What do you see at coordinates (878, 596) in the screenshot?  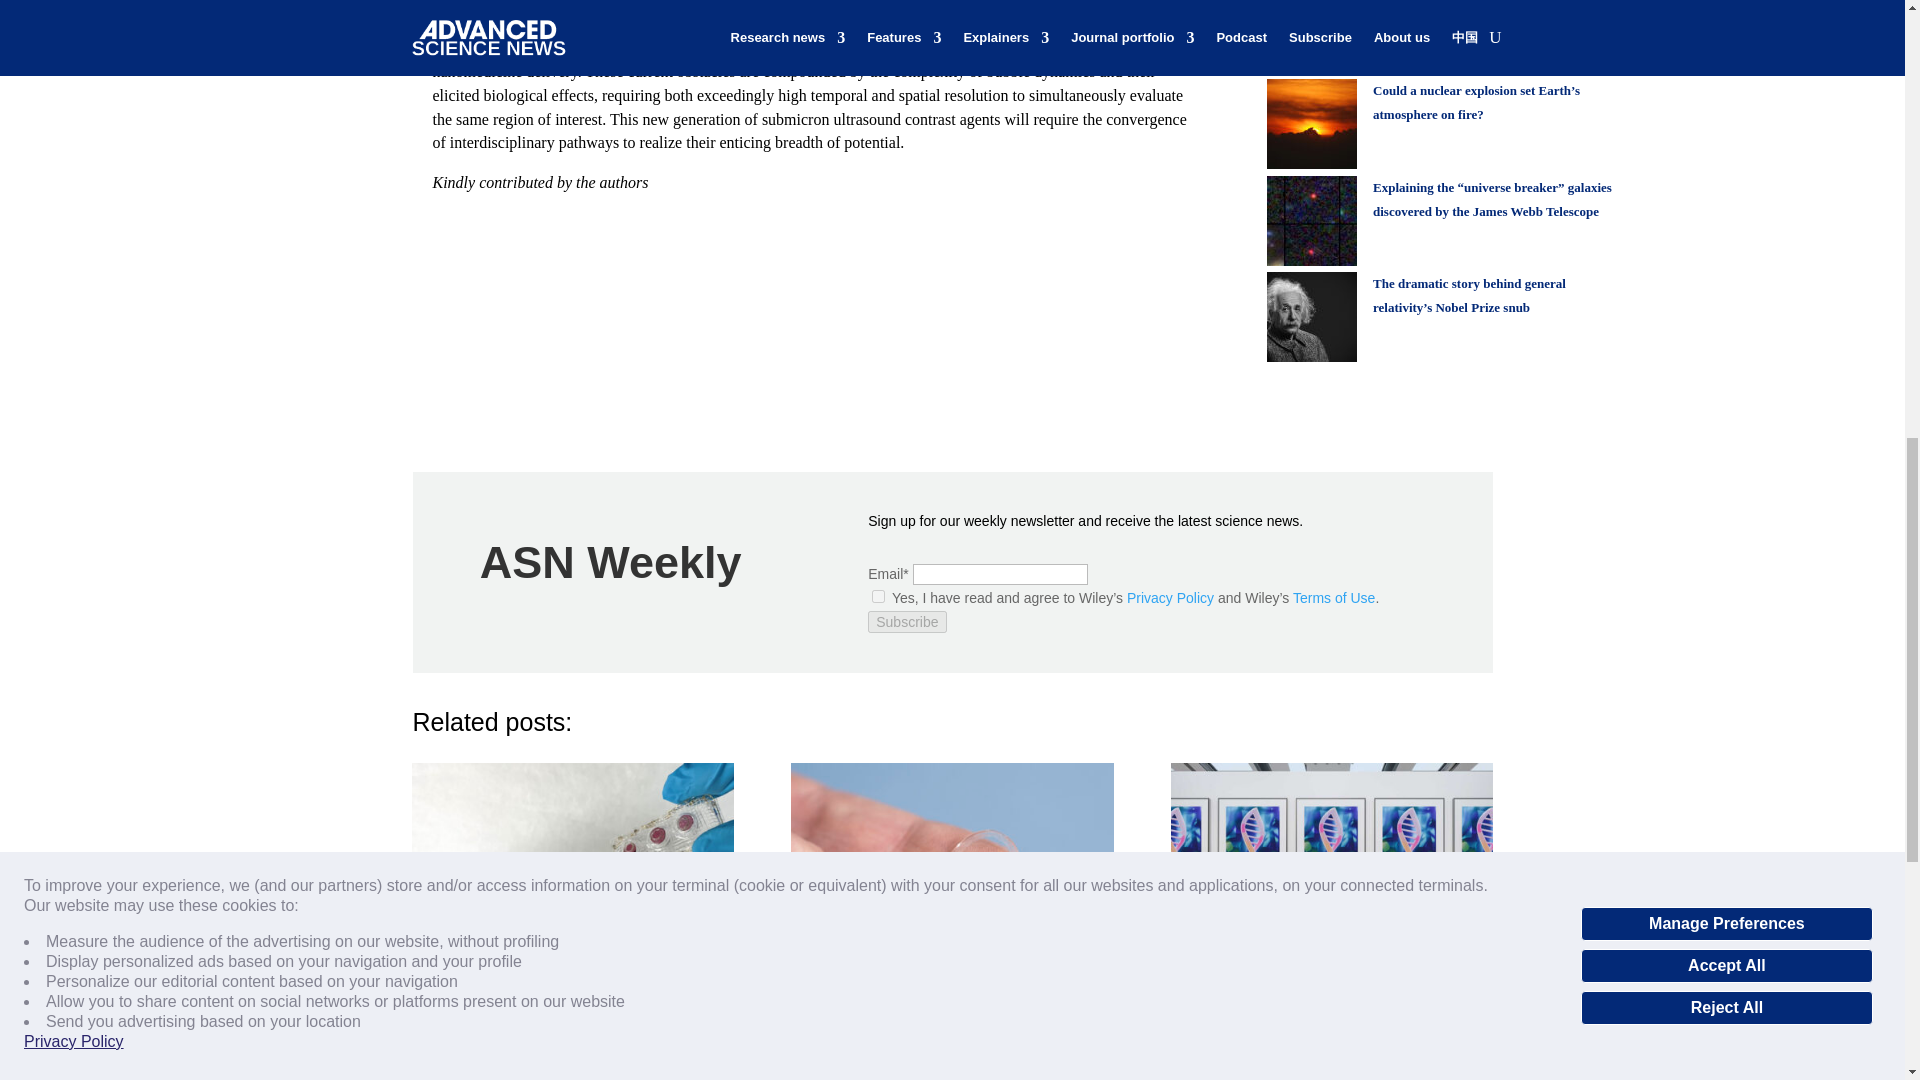 I see `true` at bounding box center [878, 596].